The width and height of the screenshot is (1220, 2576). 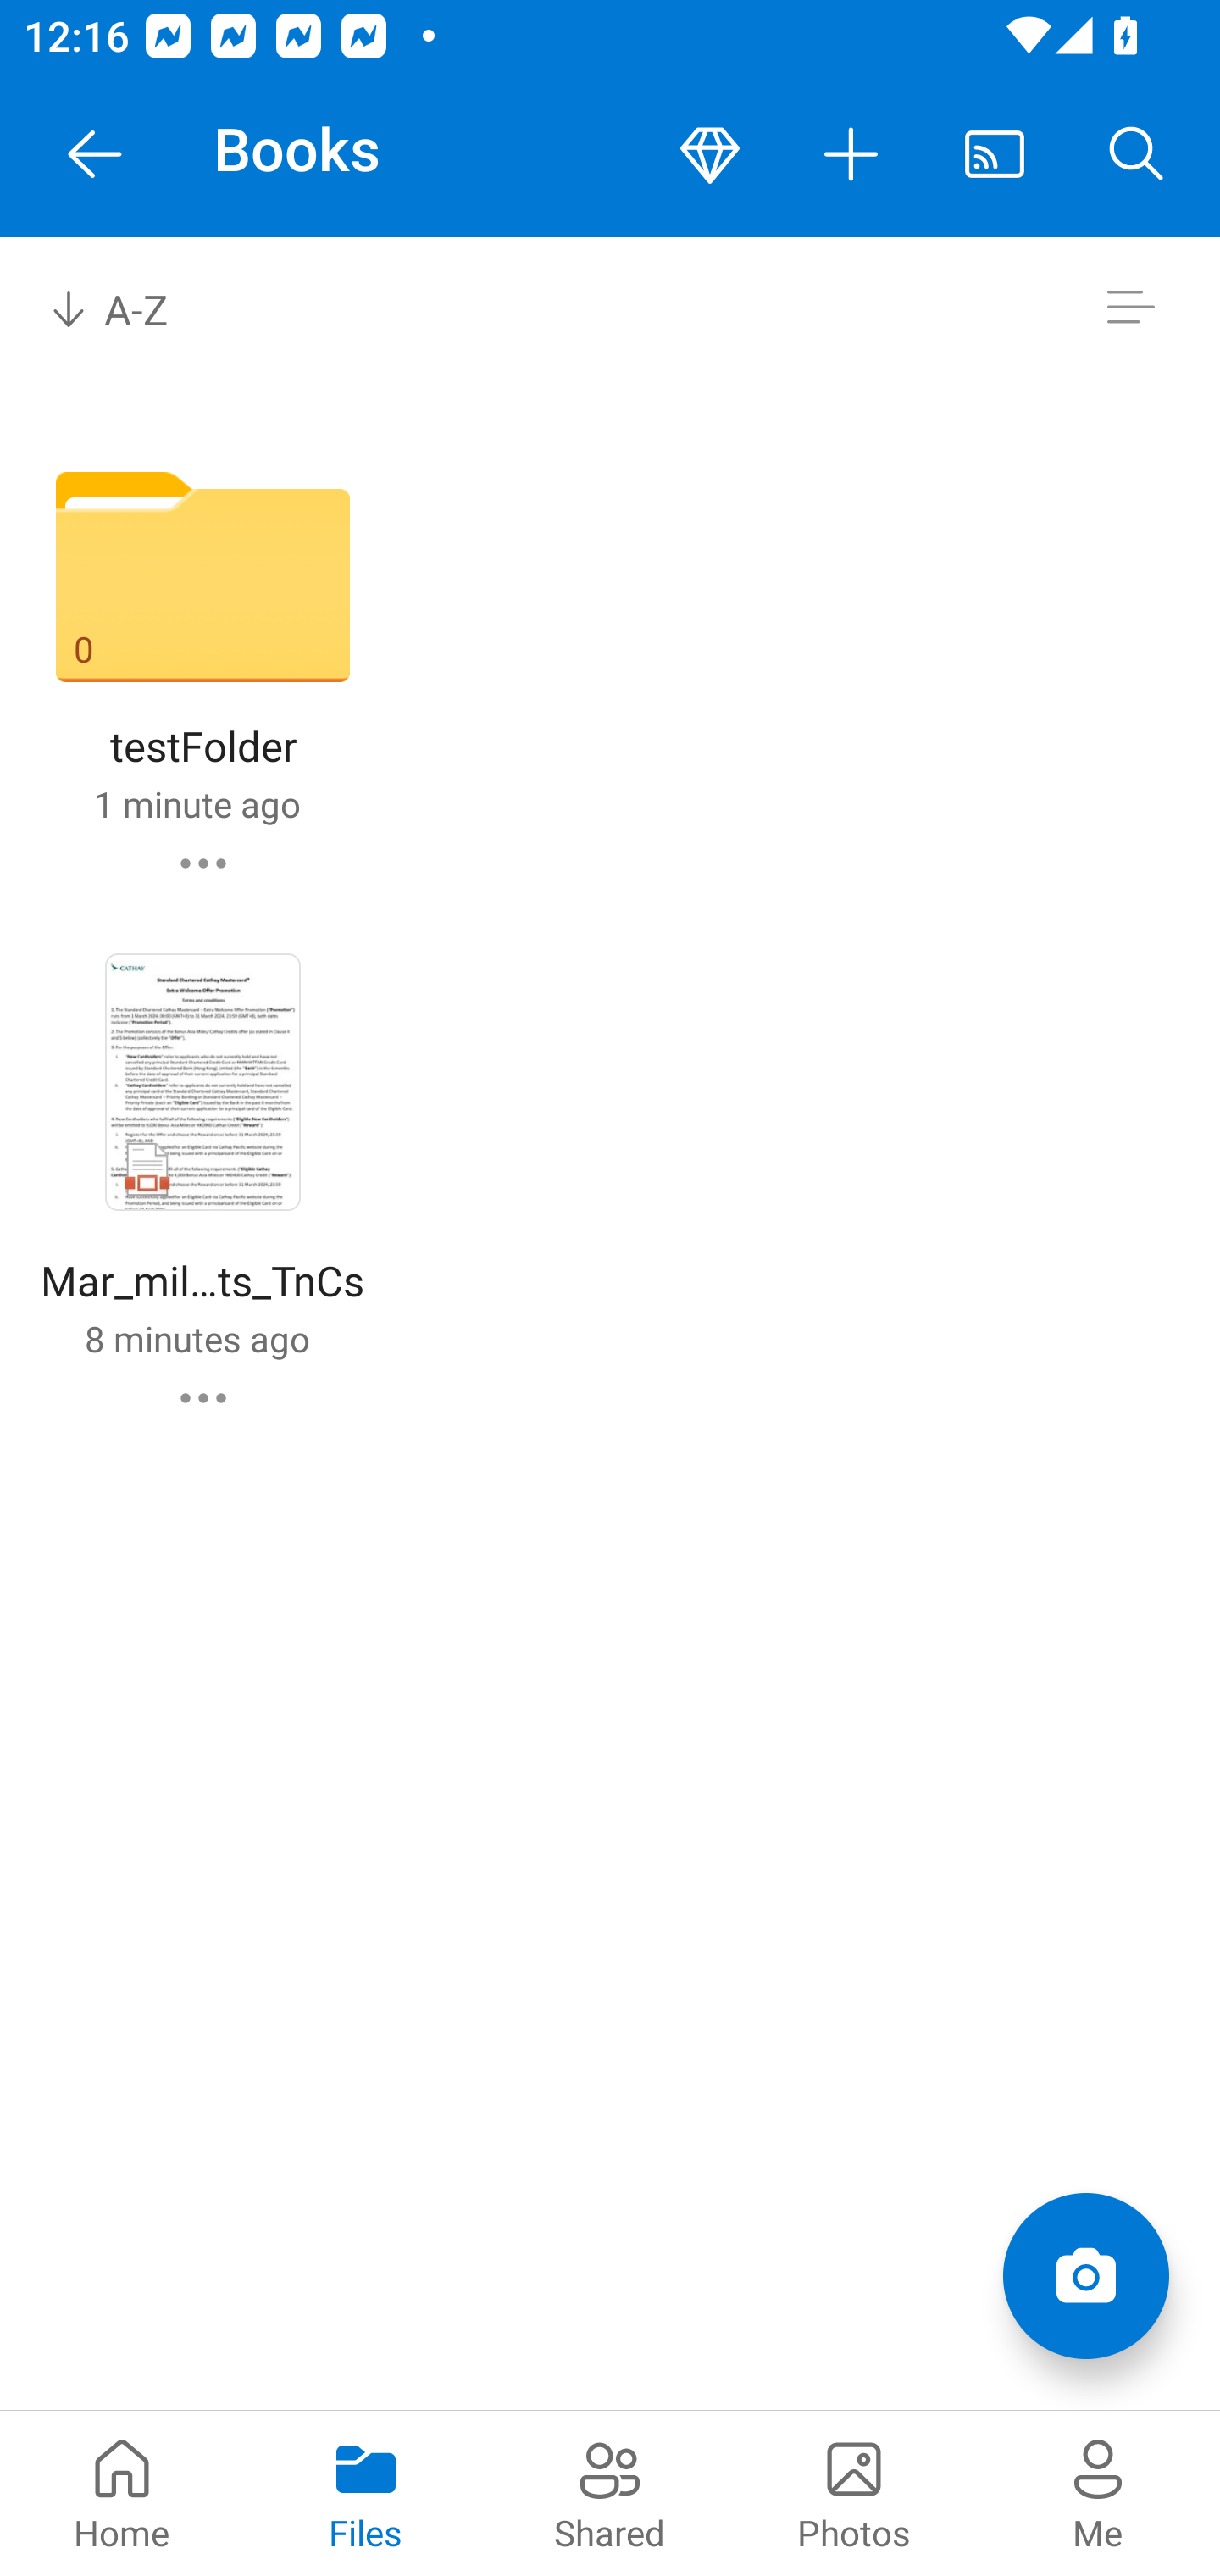 What do you see at coordinates (1137, 154) in the screenshot?
I see `Search button` at bounding box center [1137, 154].